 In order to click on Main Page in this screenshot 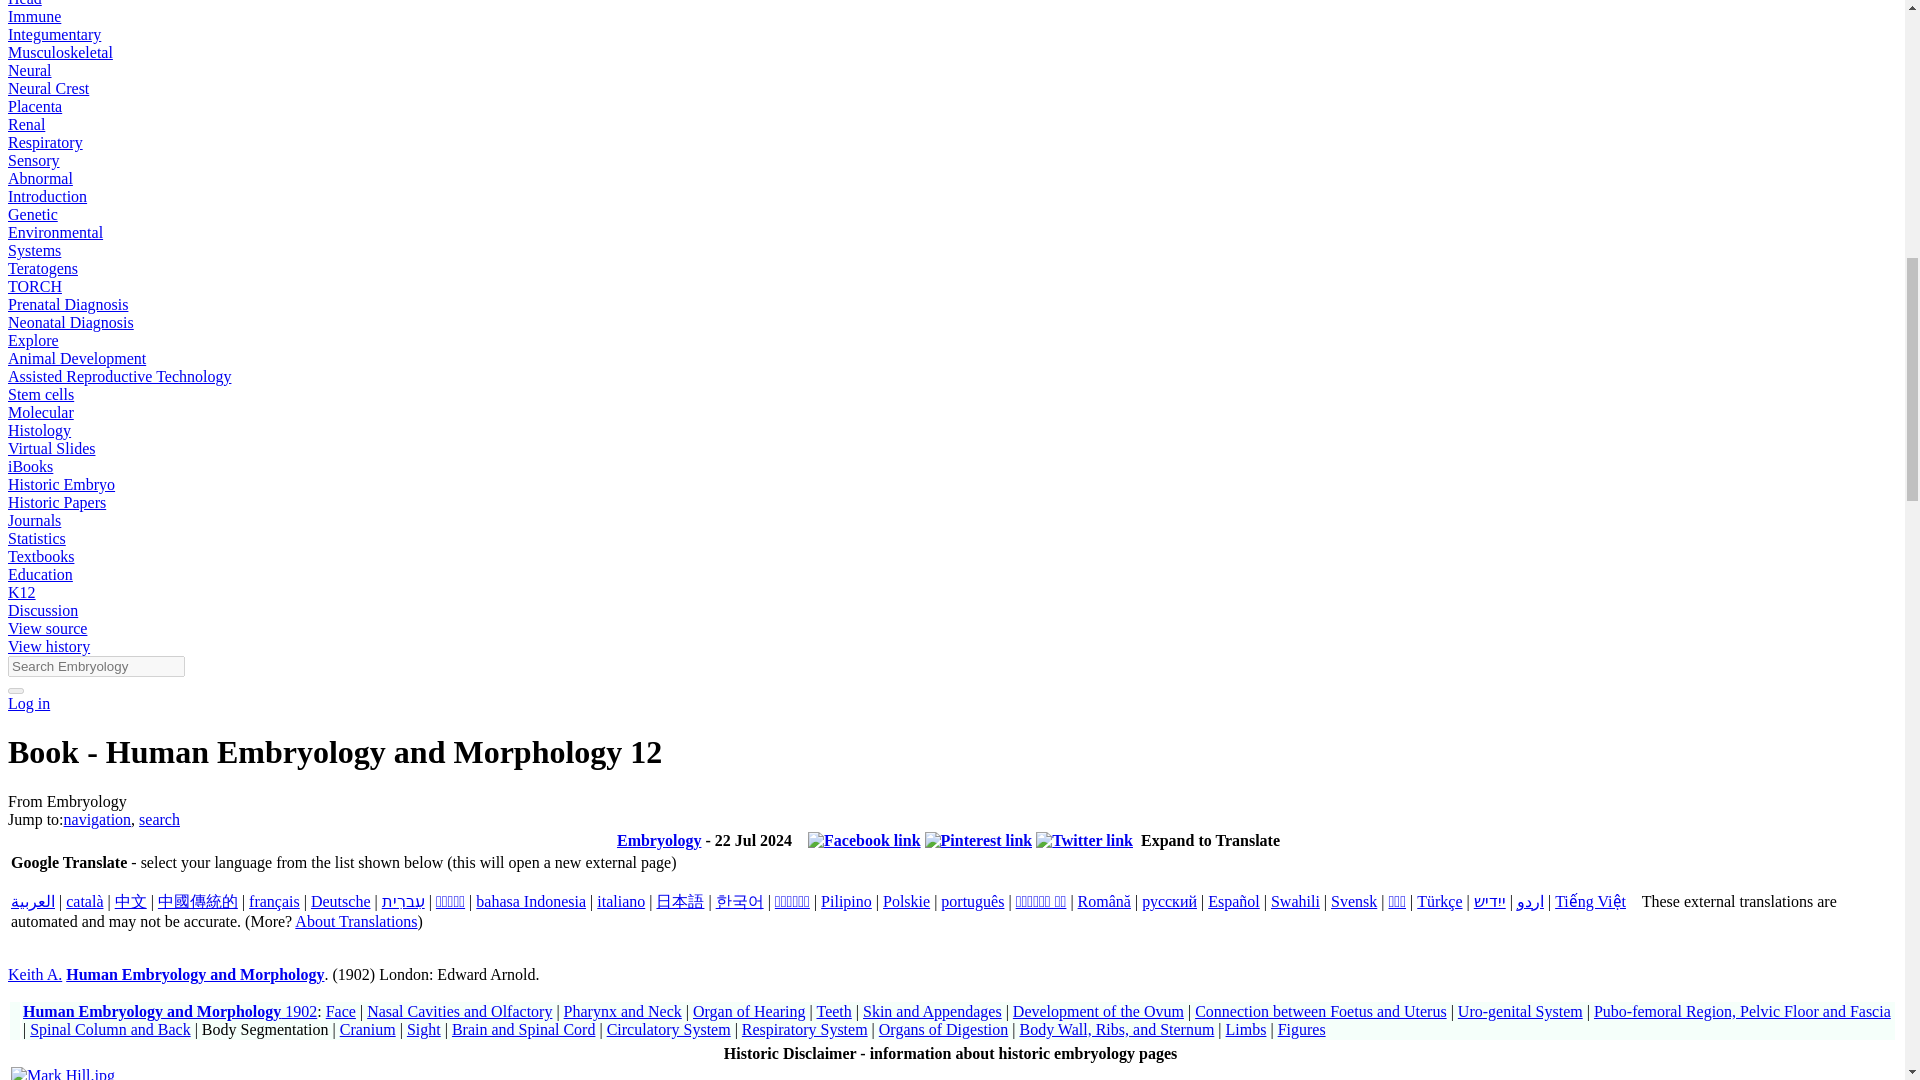, I will do `click(658, 840)`.